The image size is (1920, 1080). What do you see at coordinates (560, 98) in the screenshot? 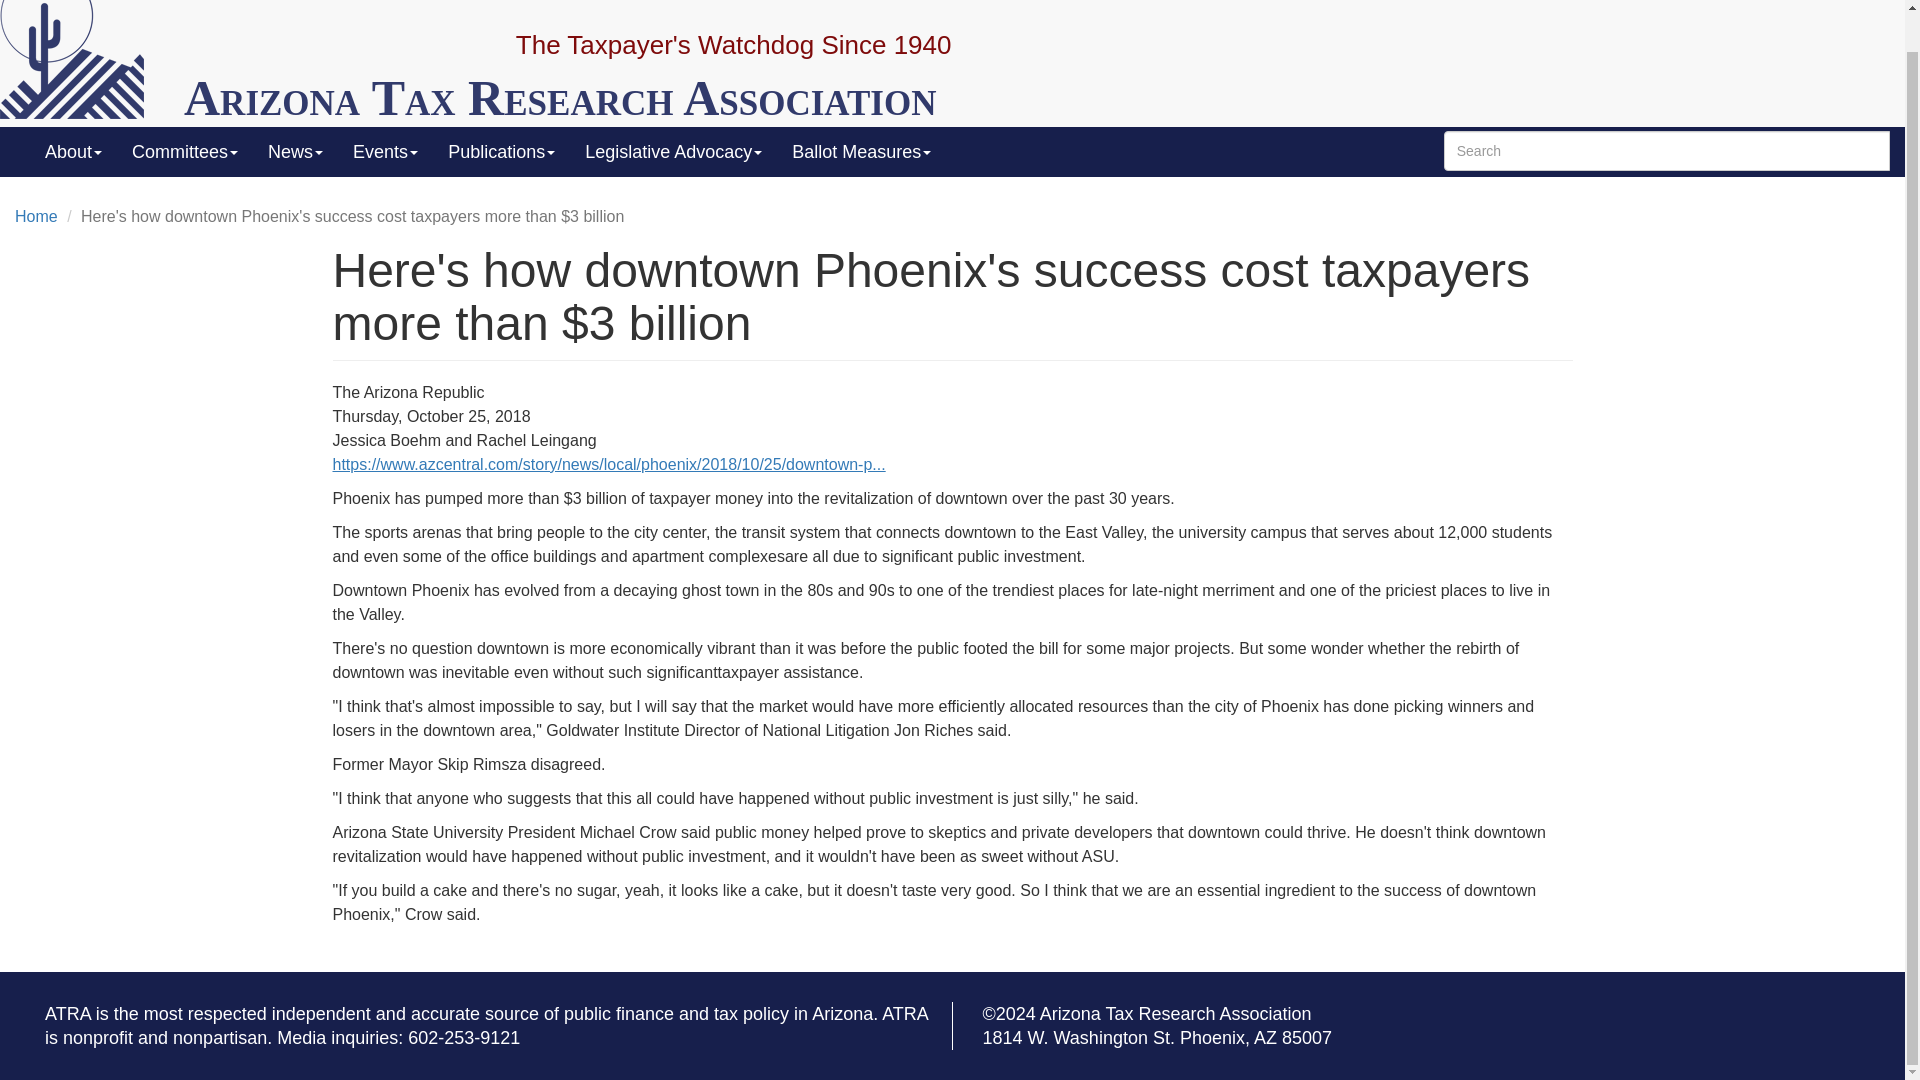
I see `Home` at bounding box center [560, 98].